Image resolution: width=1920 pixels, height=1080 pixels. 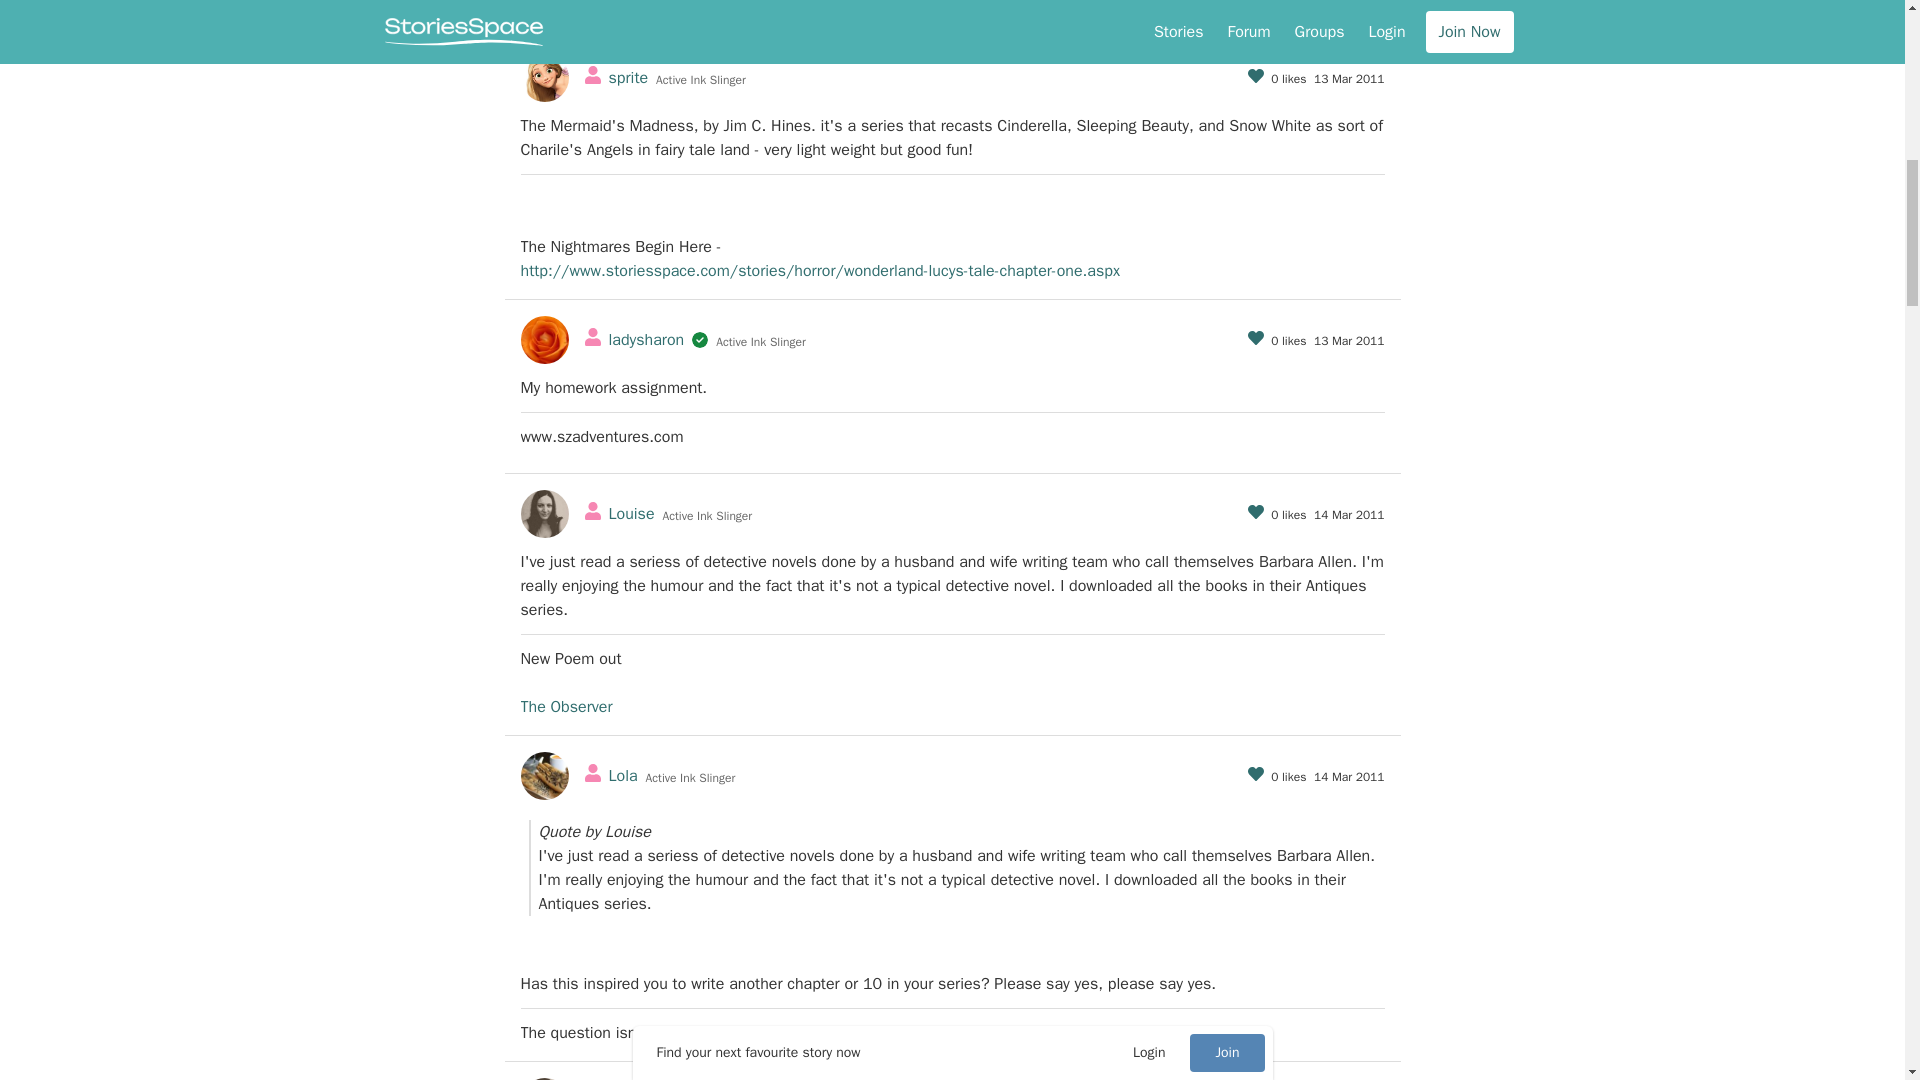 I want to click on sprite, so click(x=628, y=78).